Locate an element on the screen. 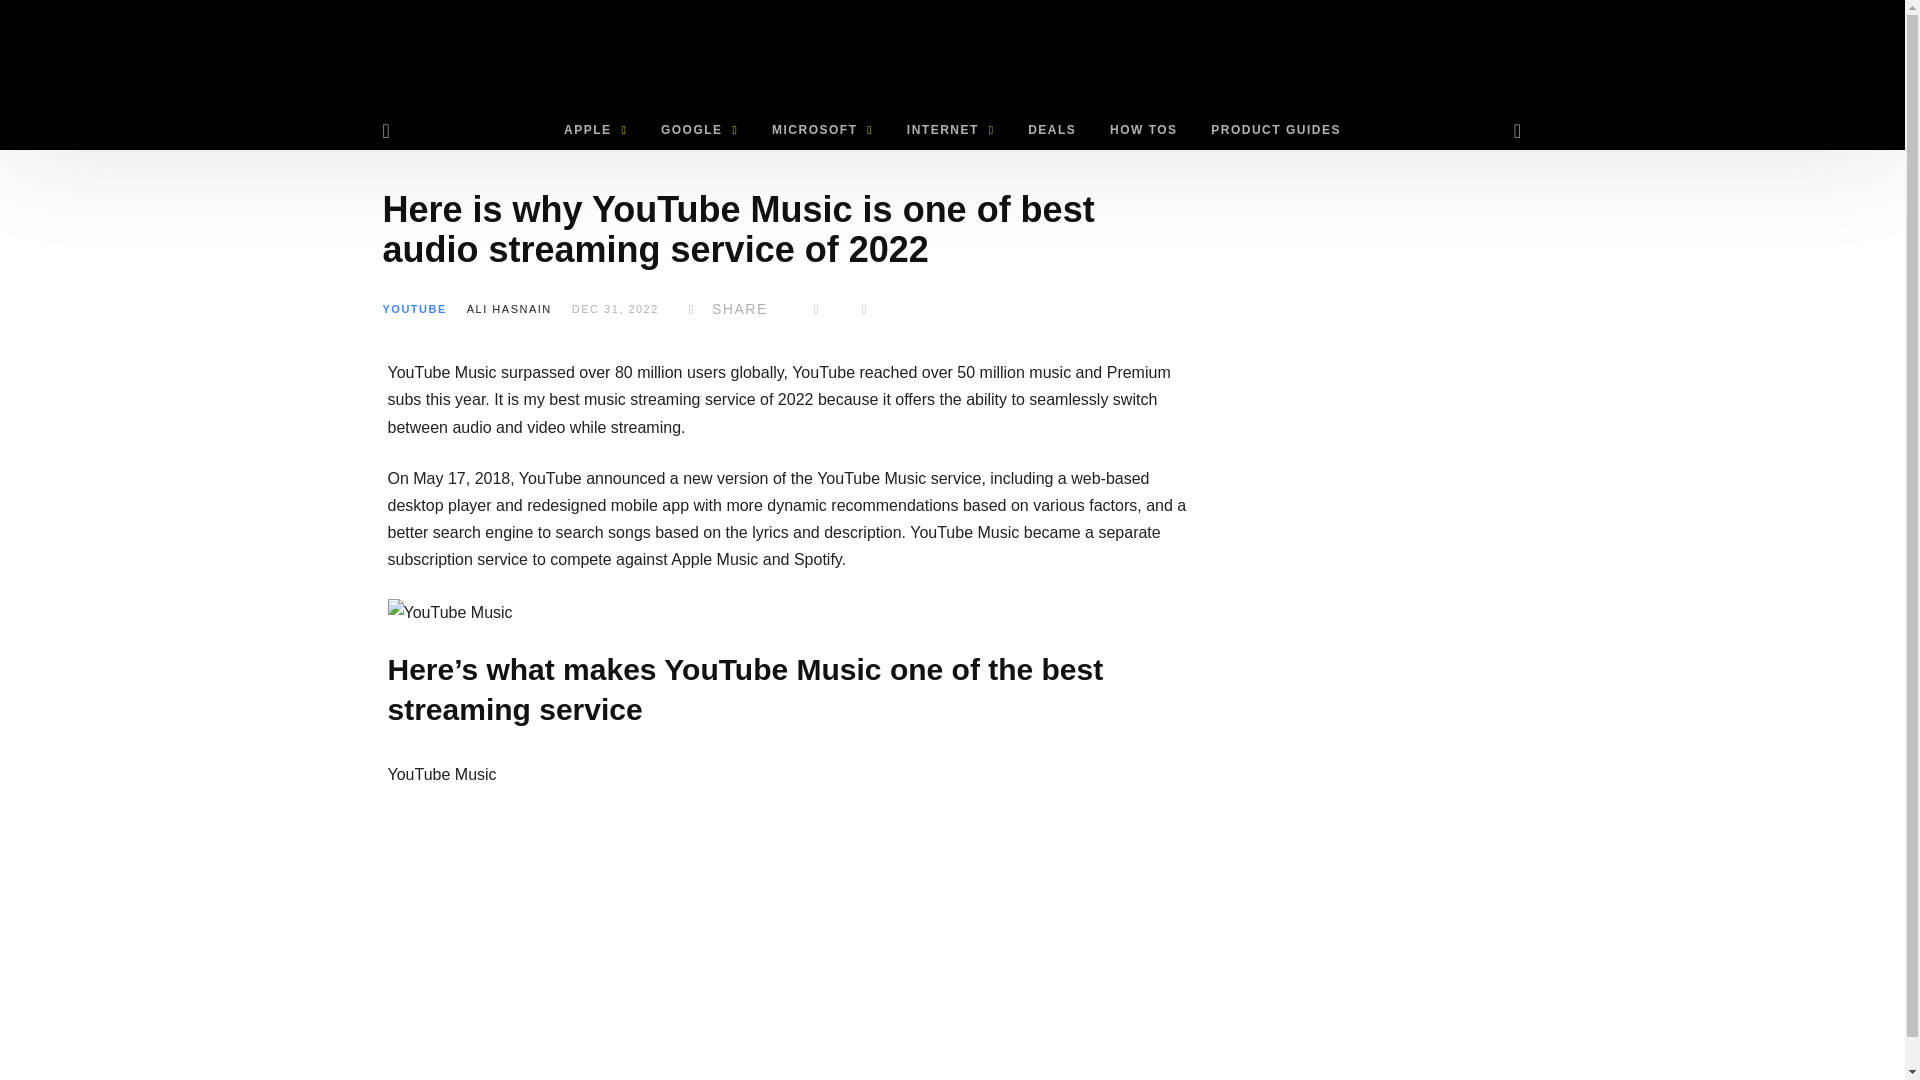  PRODUCT GUIDES is located at coordinates (1276, 130).